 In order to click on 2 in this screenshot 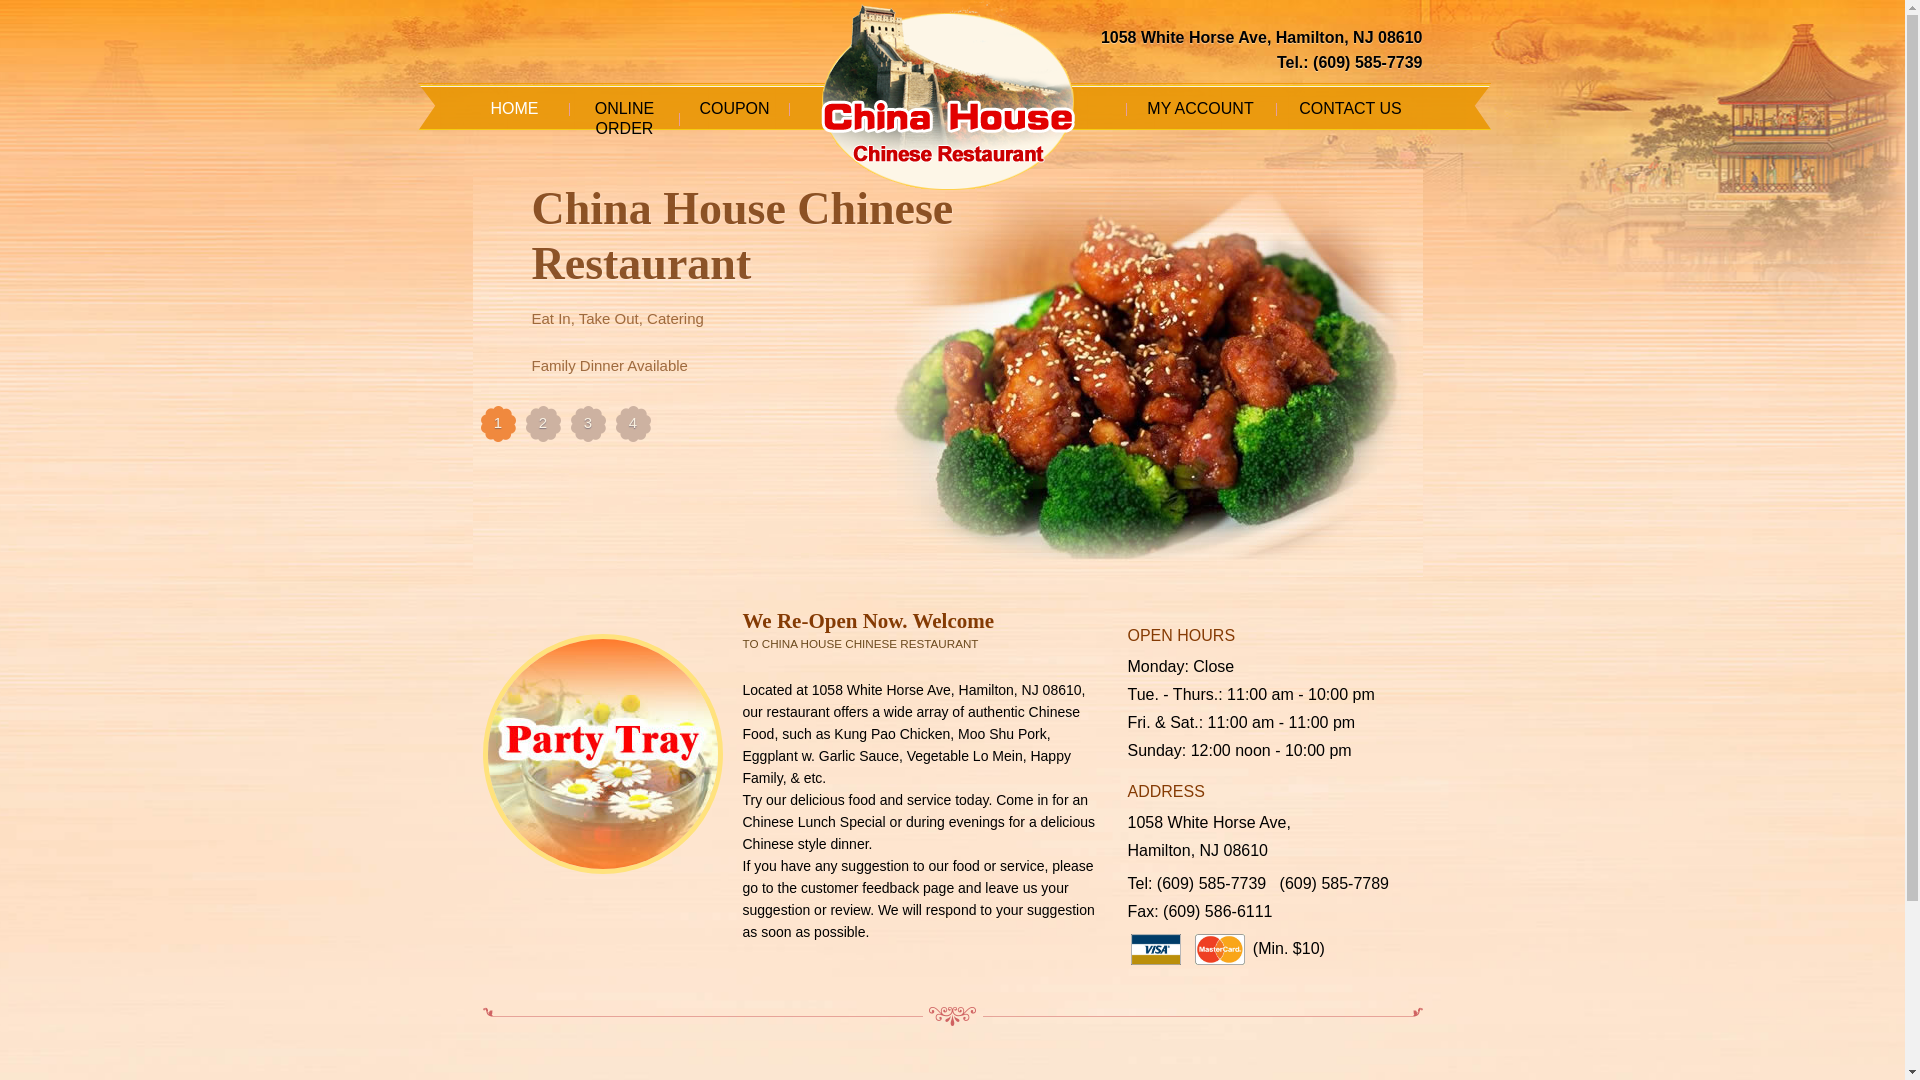, I will do `click(543, 424)`.